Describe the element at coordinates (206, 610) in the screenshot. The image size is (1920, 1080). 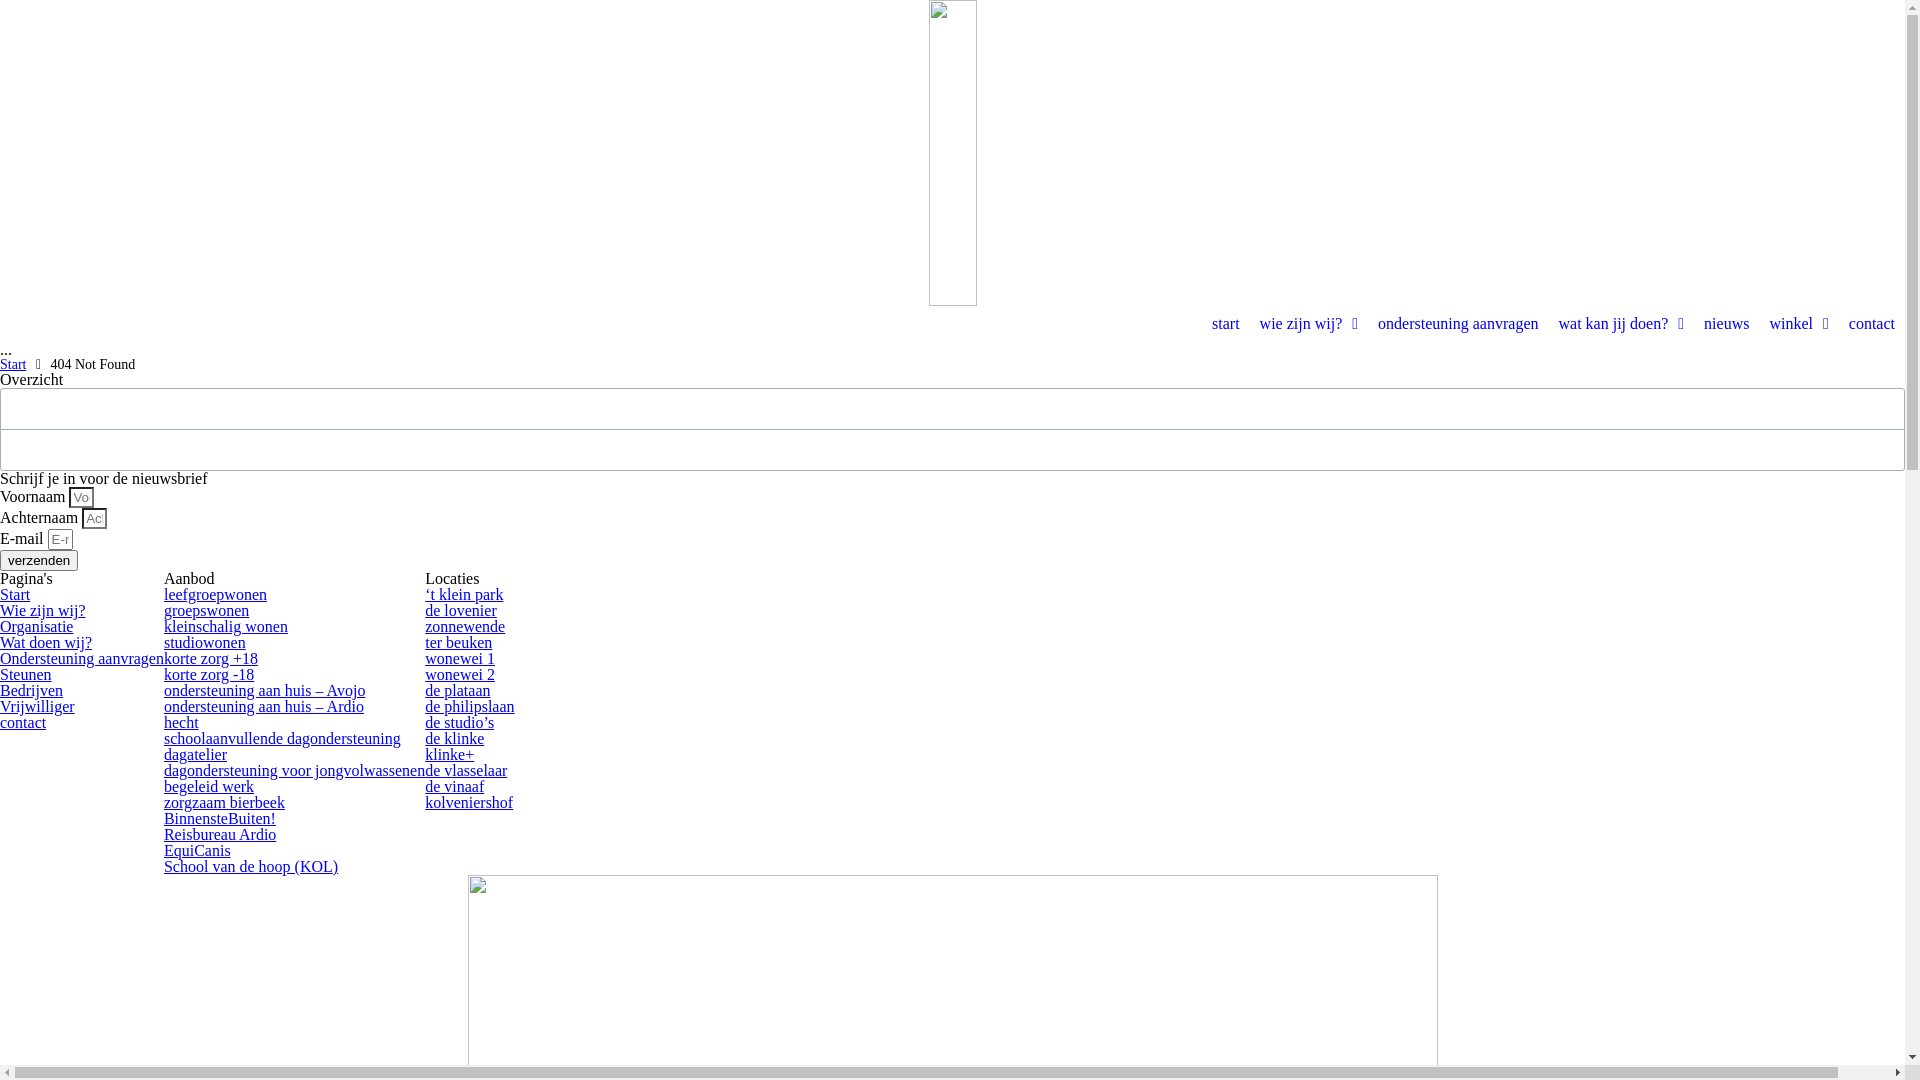
I see `groepswonen` at that location.